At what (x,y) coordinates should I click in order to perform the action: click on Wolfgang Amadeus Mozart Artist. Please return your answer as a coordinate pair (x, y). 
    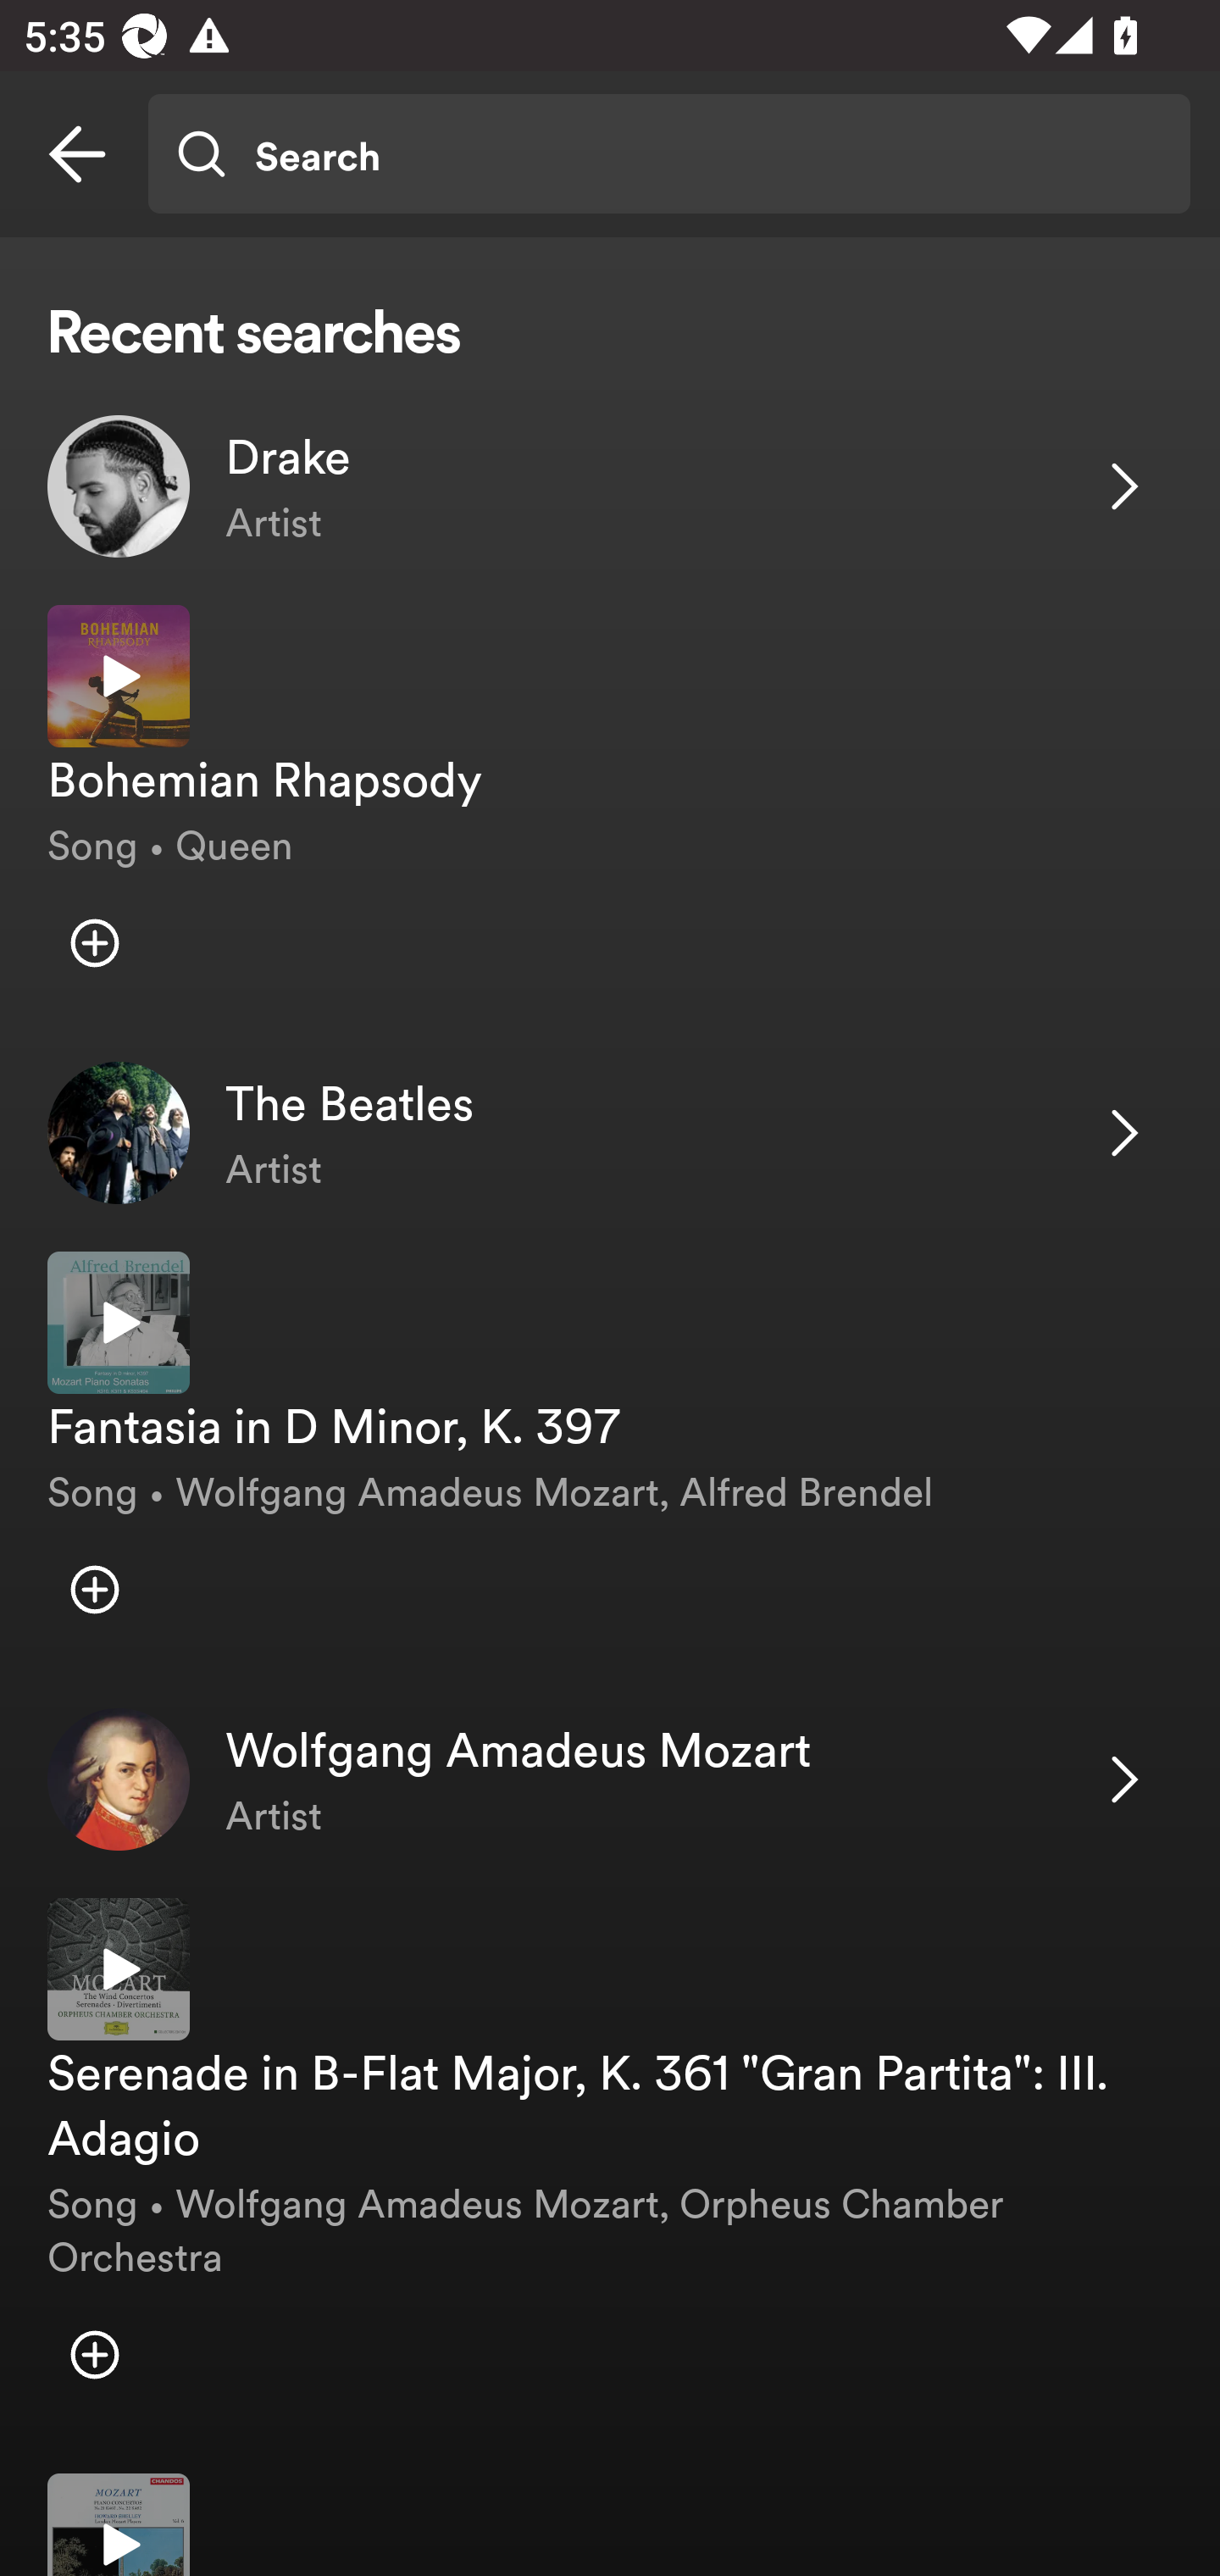
    Looking at the image, I should click on (610, 1779).